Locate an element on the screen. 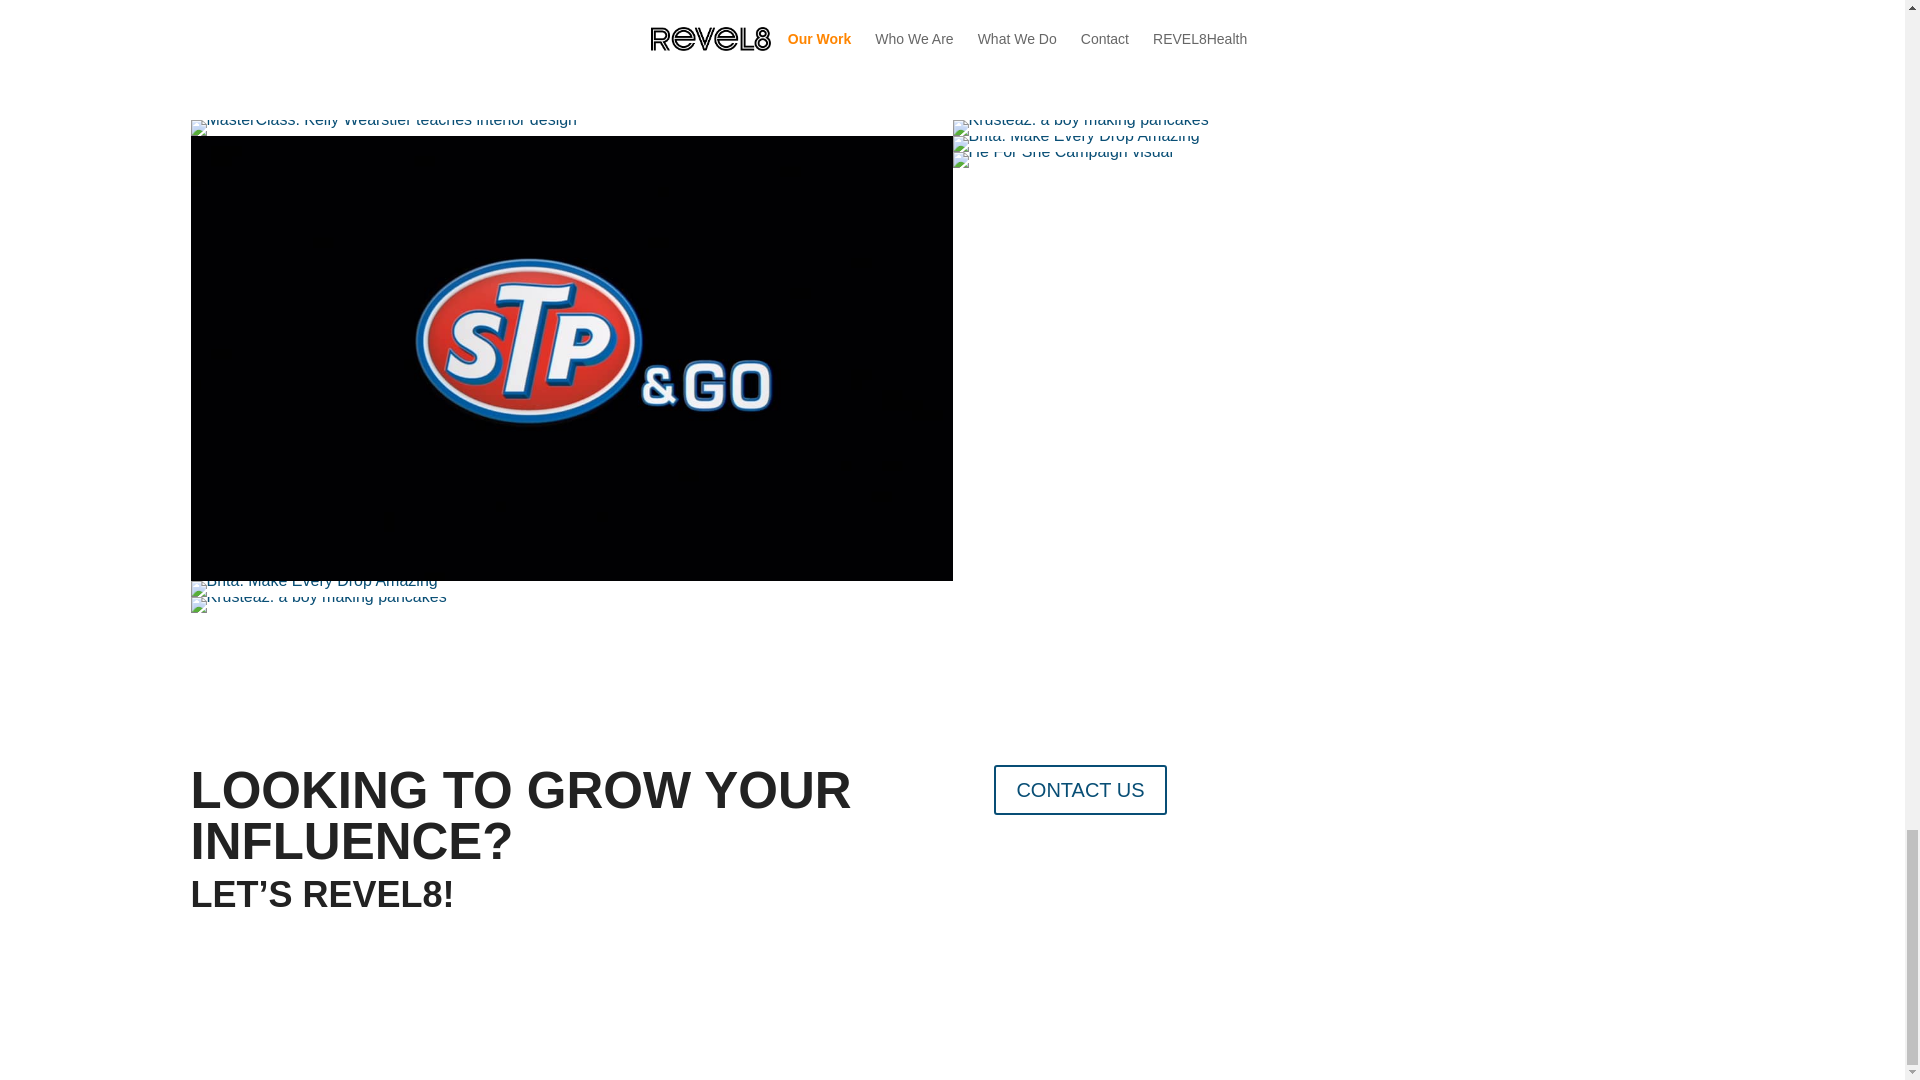 This screenshot has height=1080, width=1920. Krusteaz is located at coordinates (318, 605).